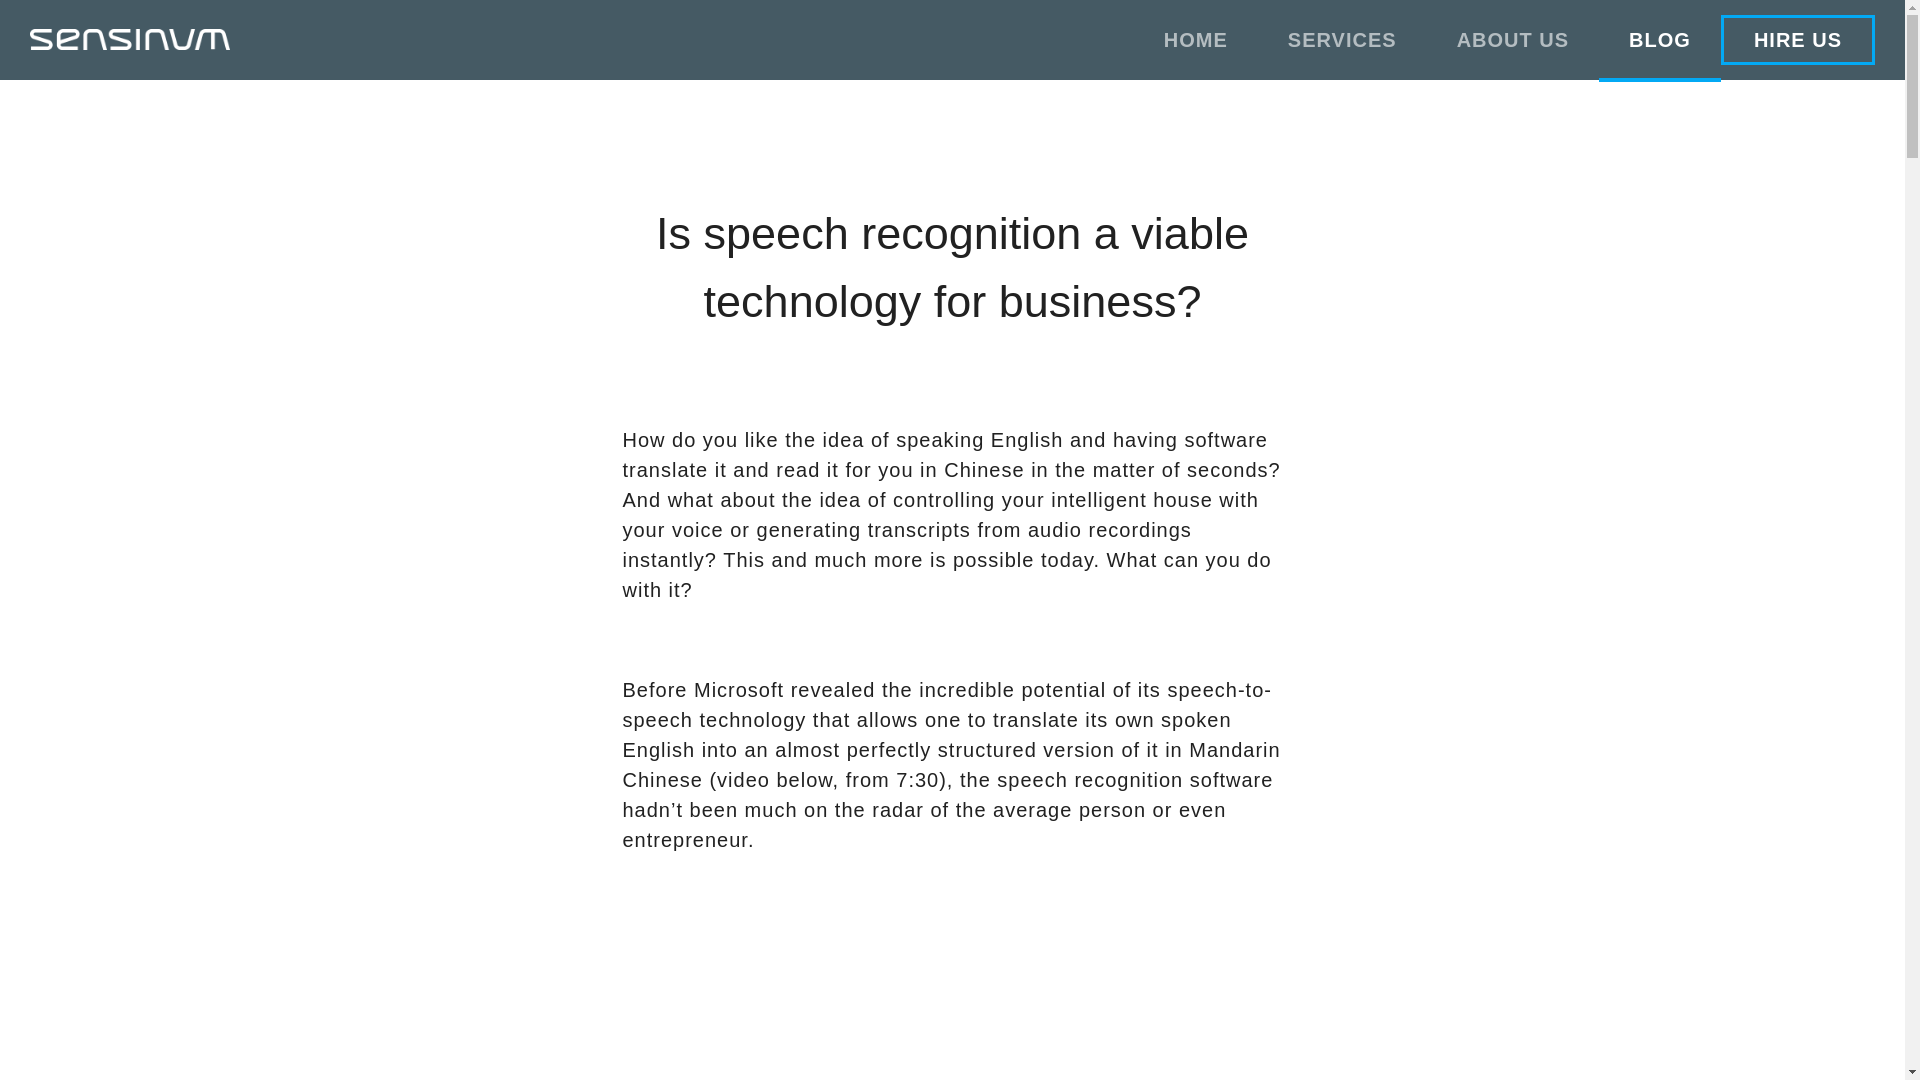 The image size is (1920, 1080). I want to click on HOME, so click(1196, 40).